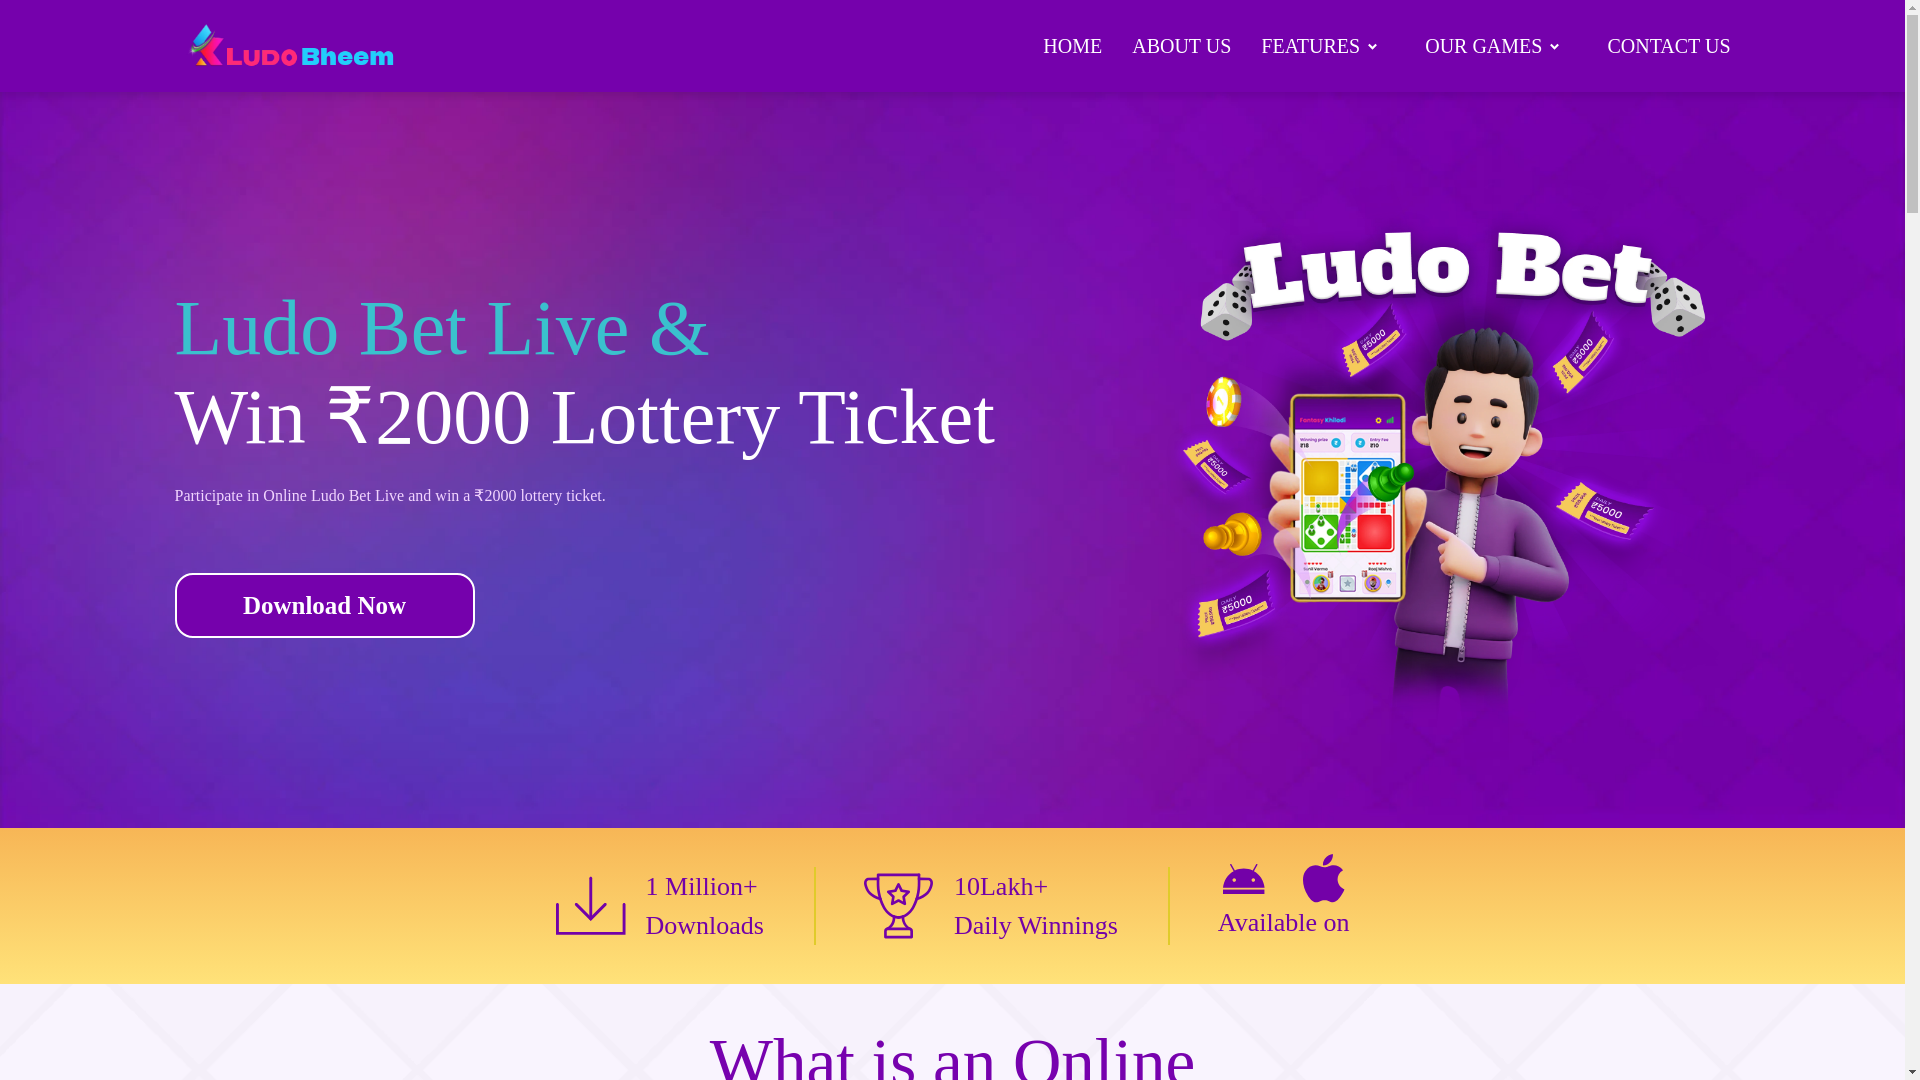  I want to click on HOME, so click(1072, 46).